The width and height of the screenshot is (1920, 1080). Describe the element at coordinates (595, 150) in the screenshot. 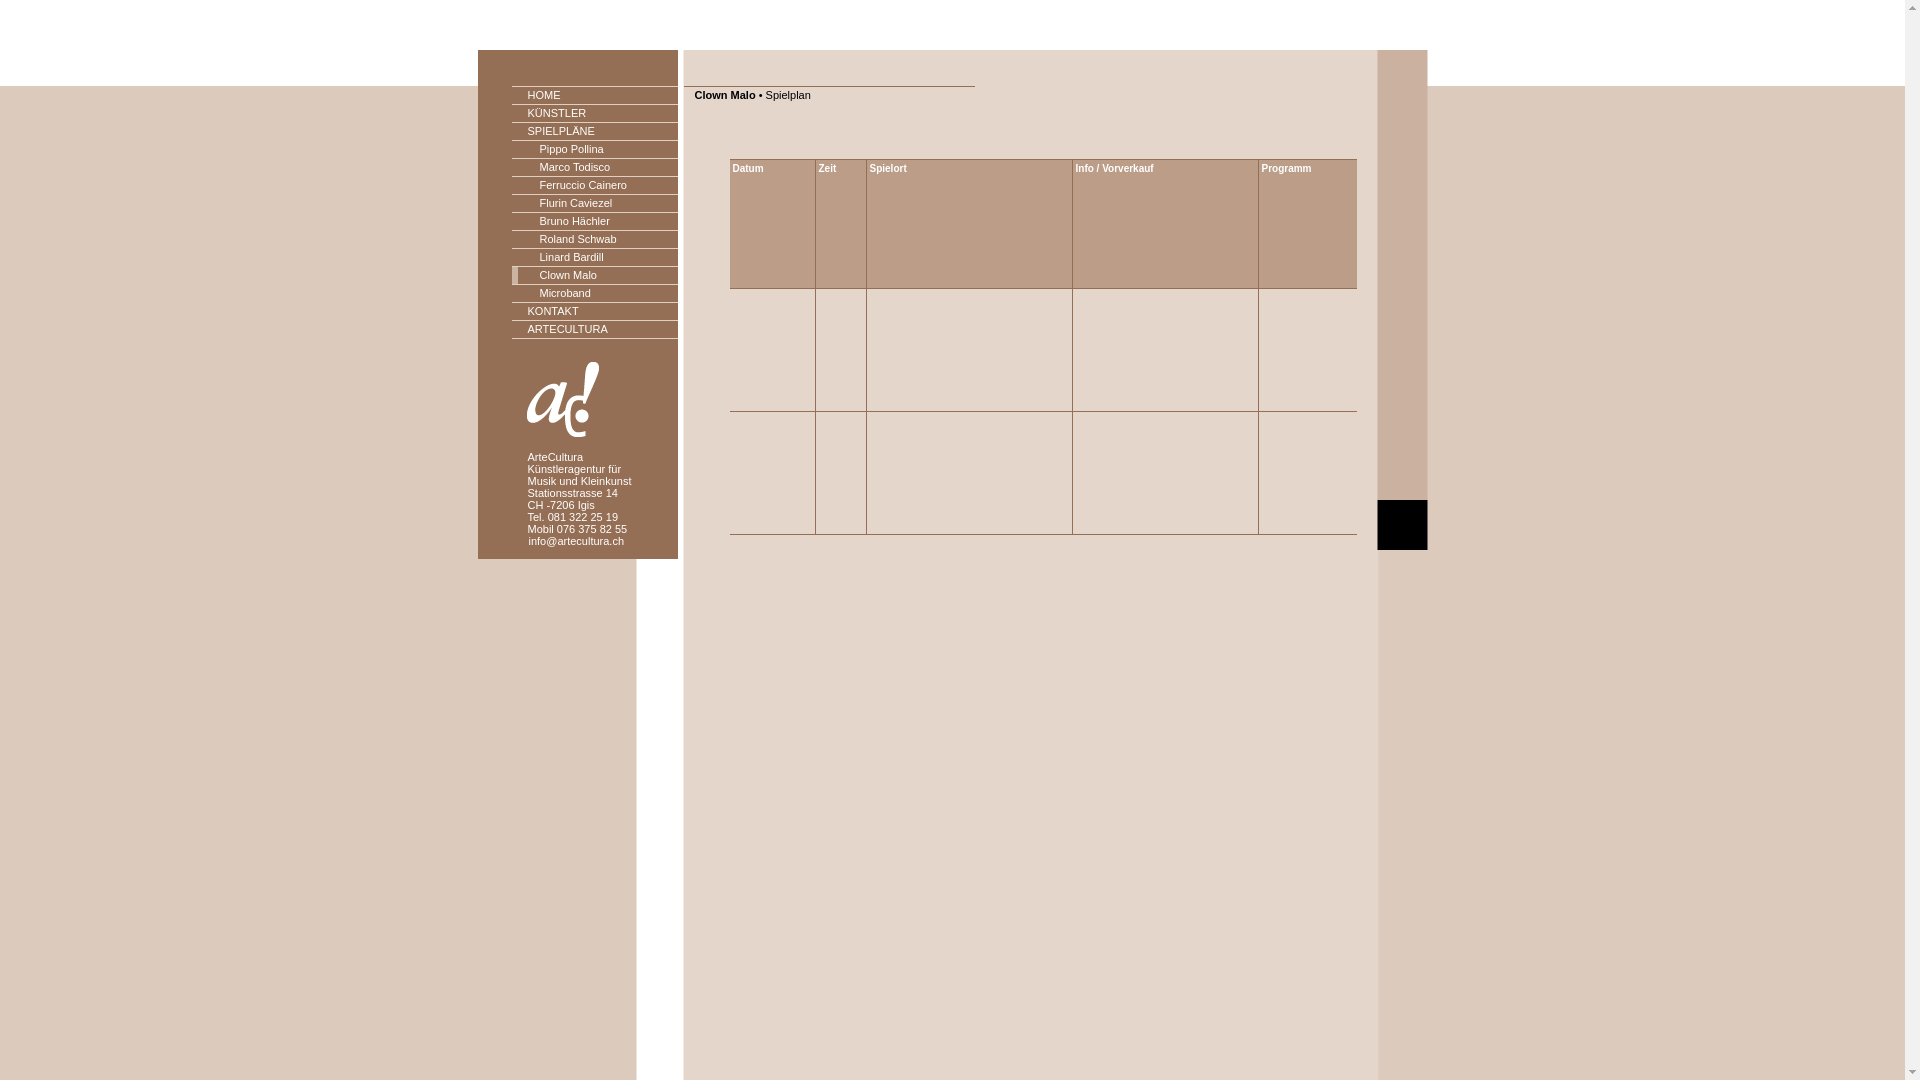

I see `Pippo Pollina` at that location.